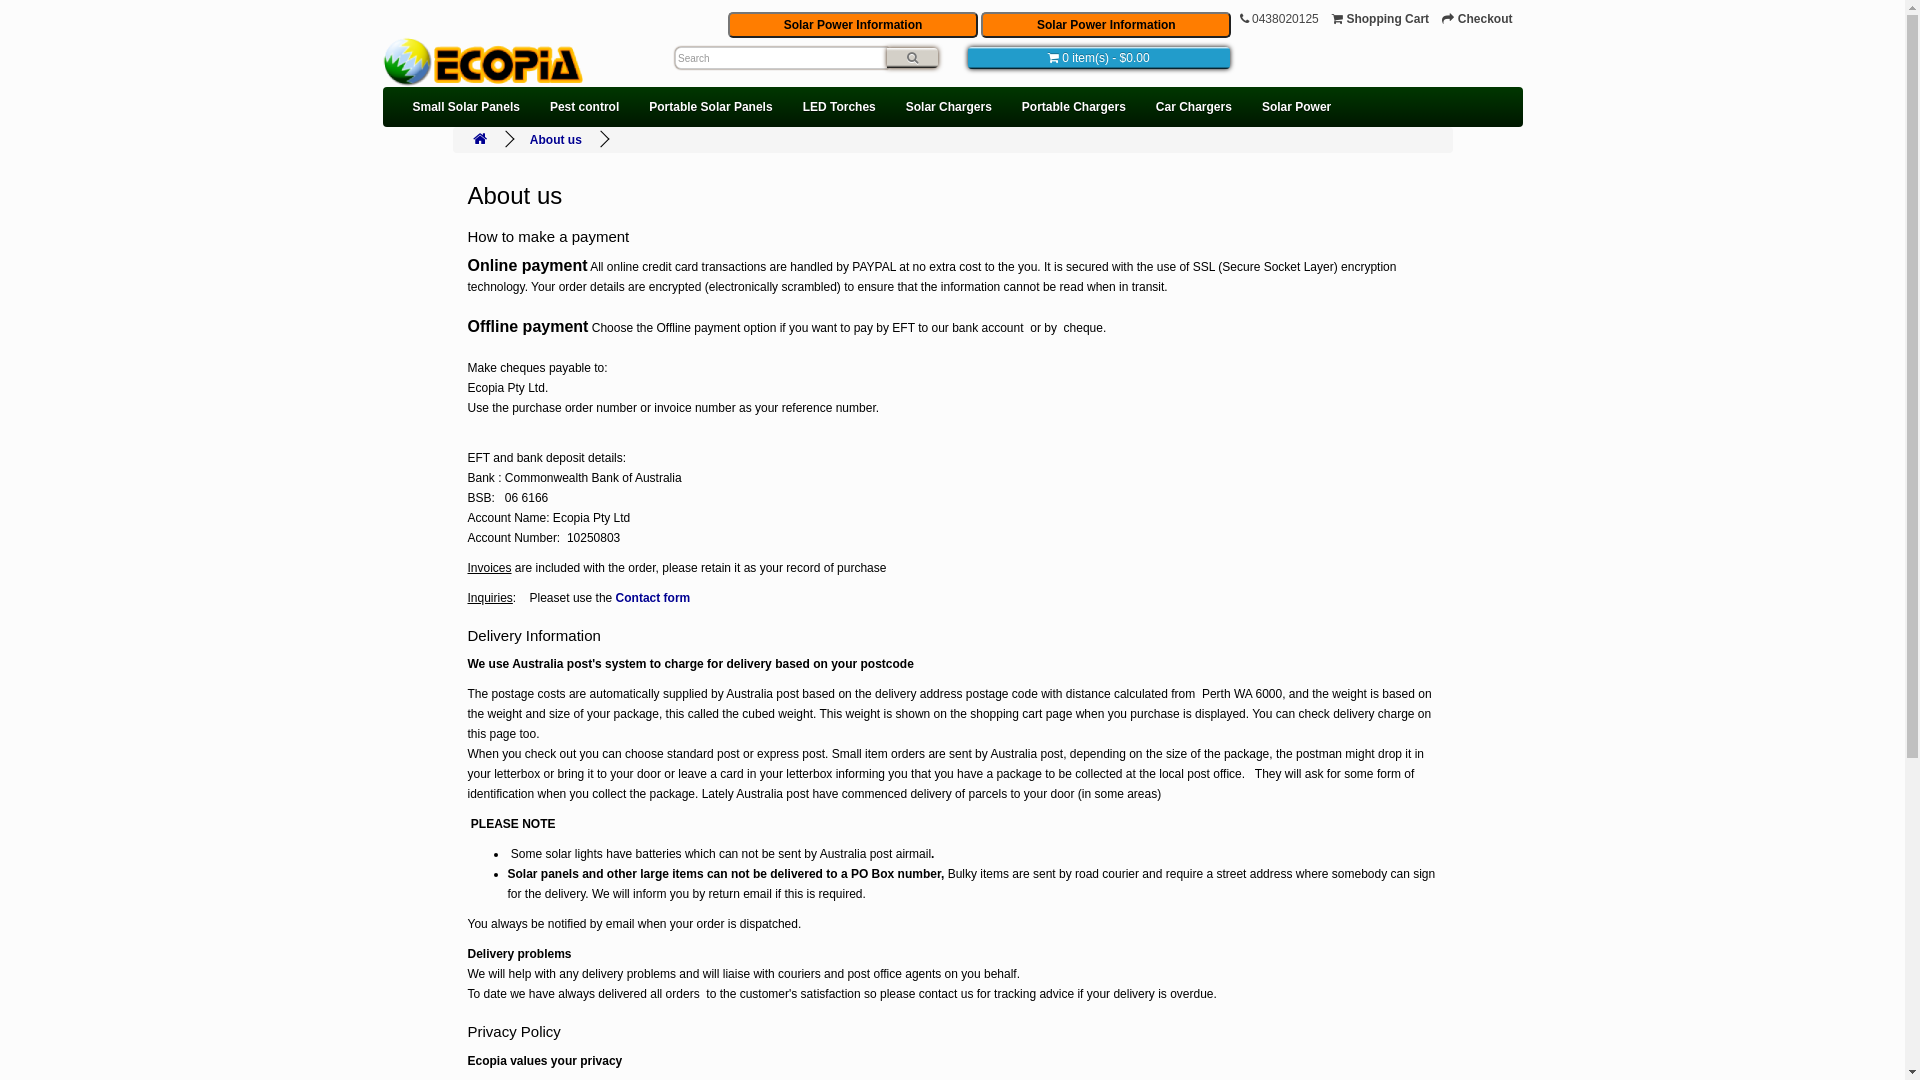 The height and width of the screenshot is (1080, 1920). I want to click on Solar Power, so click(1296, 107).